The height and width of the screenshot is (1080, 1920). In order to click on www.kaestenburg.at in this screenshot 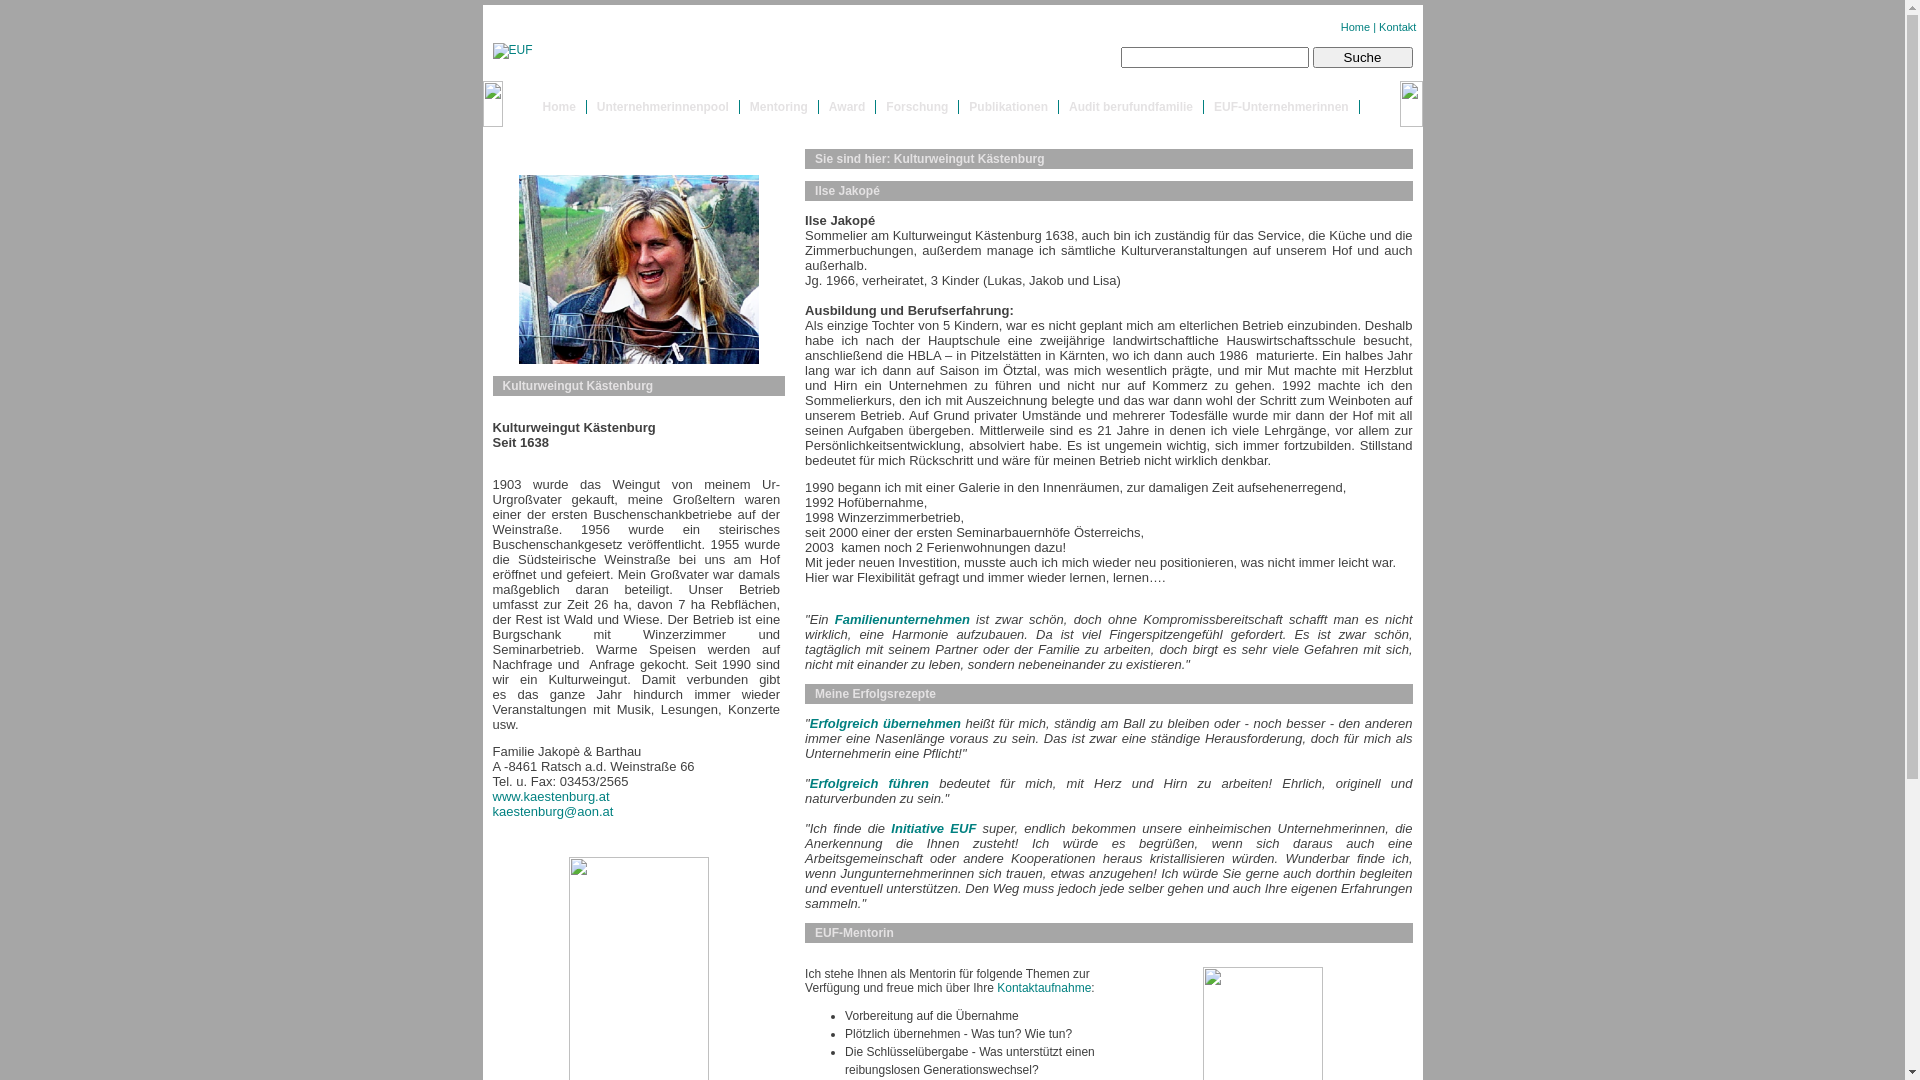, I will do `click(550, 796)`.